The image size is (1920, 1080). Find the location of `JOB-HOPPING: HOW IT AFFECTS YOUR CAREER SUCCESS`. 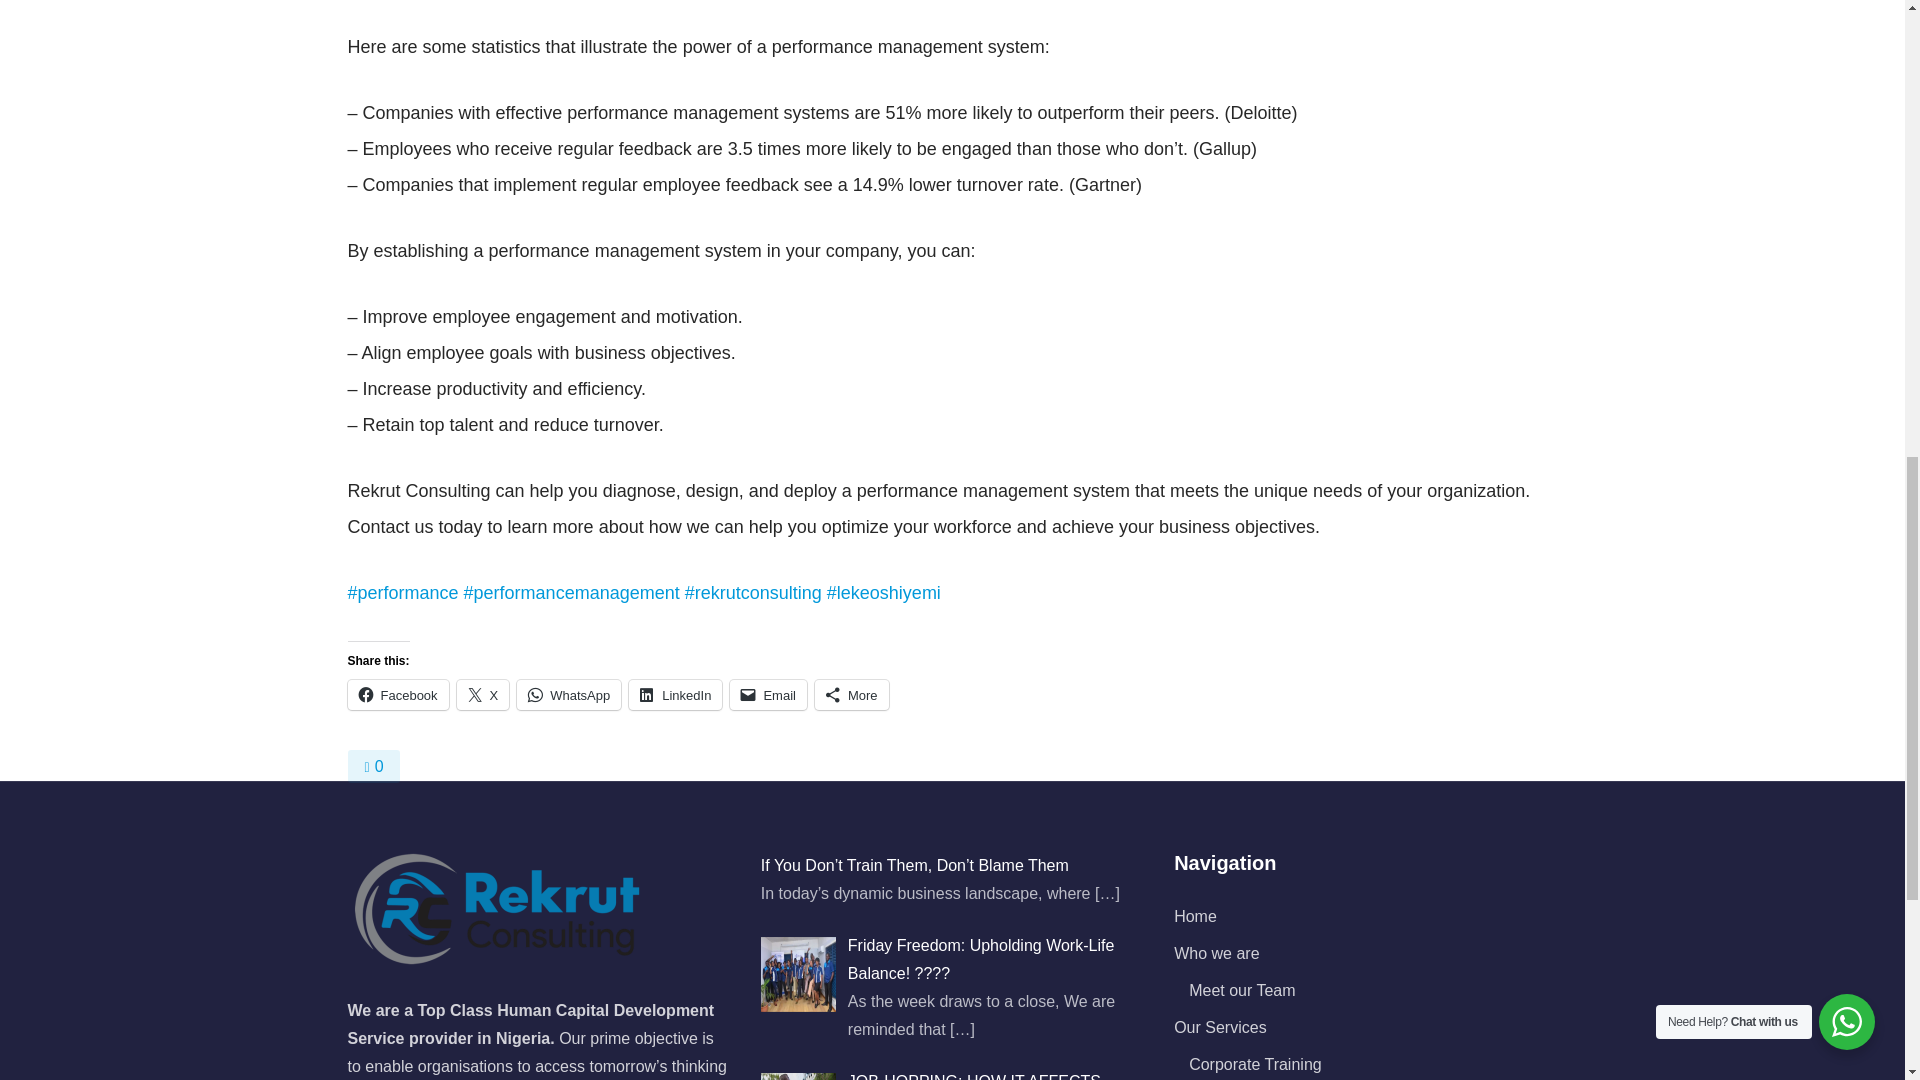

JOB-HOPPING: HOW IT AFFECTS YOUR CAREER SUCCESS is located at coordinates (974, 1076).